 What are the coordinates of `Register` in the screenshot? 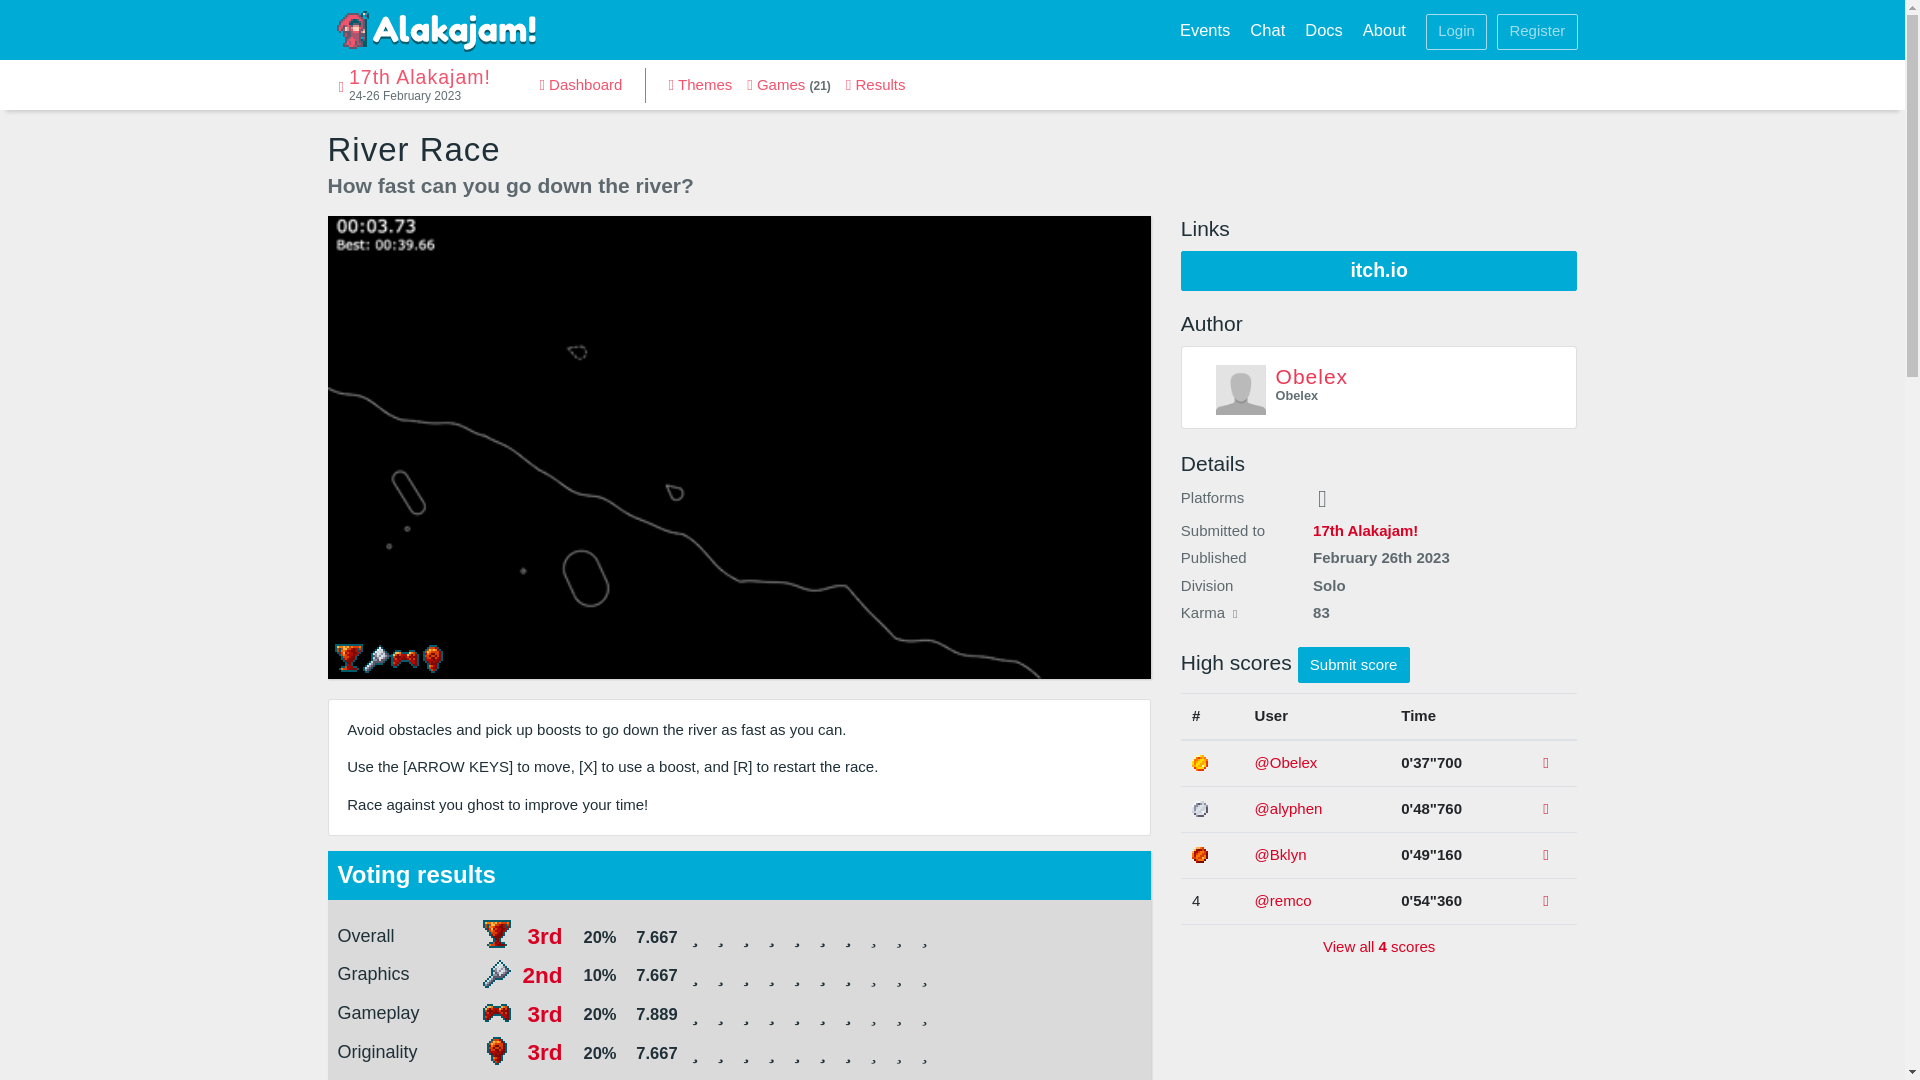 It's located at (1536, 32).